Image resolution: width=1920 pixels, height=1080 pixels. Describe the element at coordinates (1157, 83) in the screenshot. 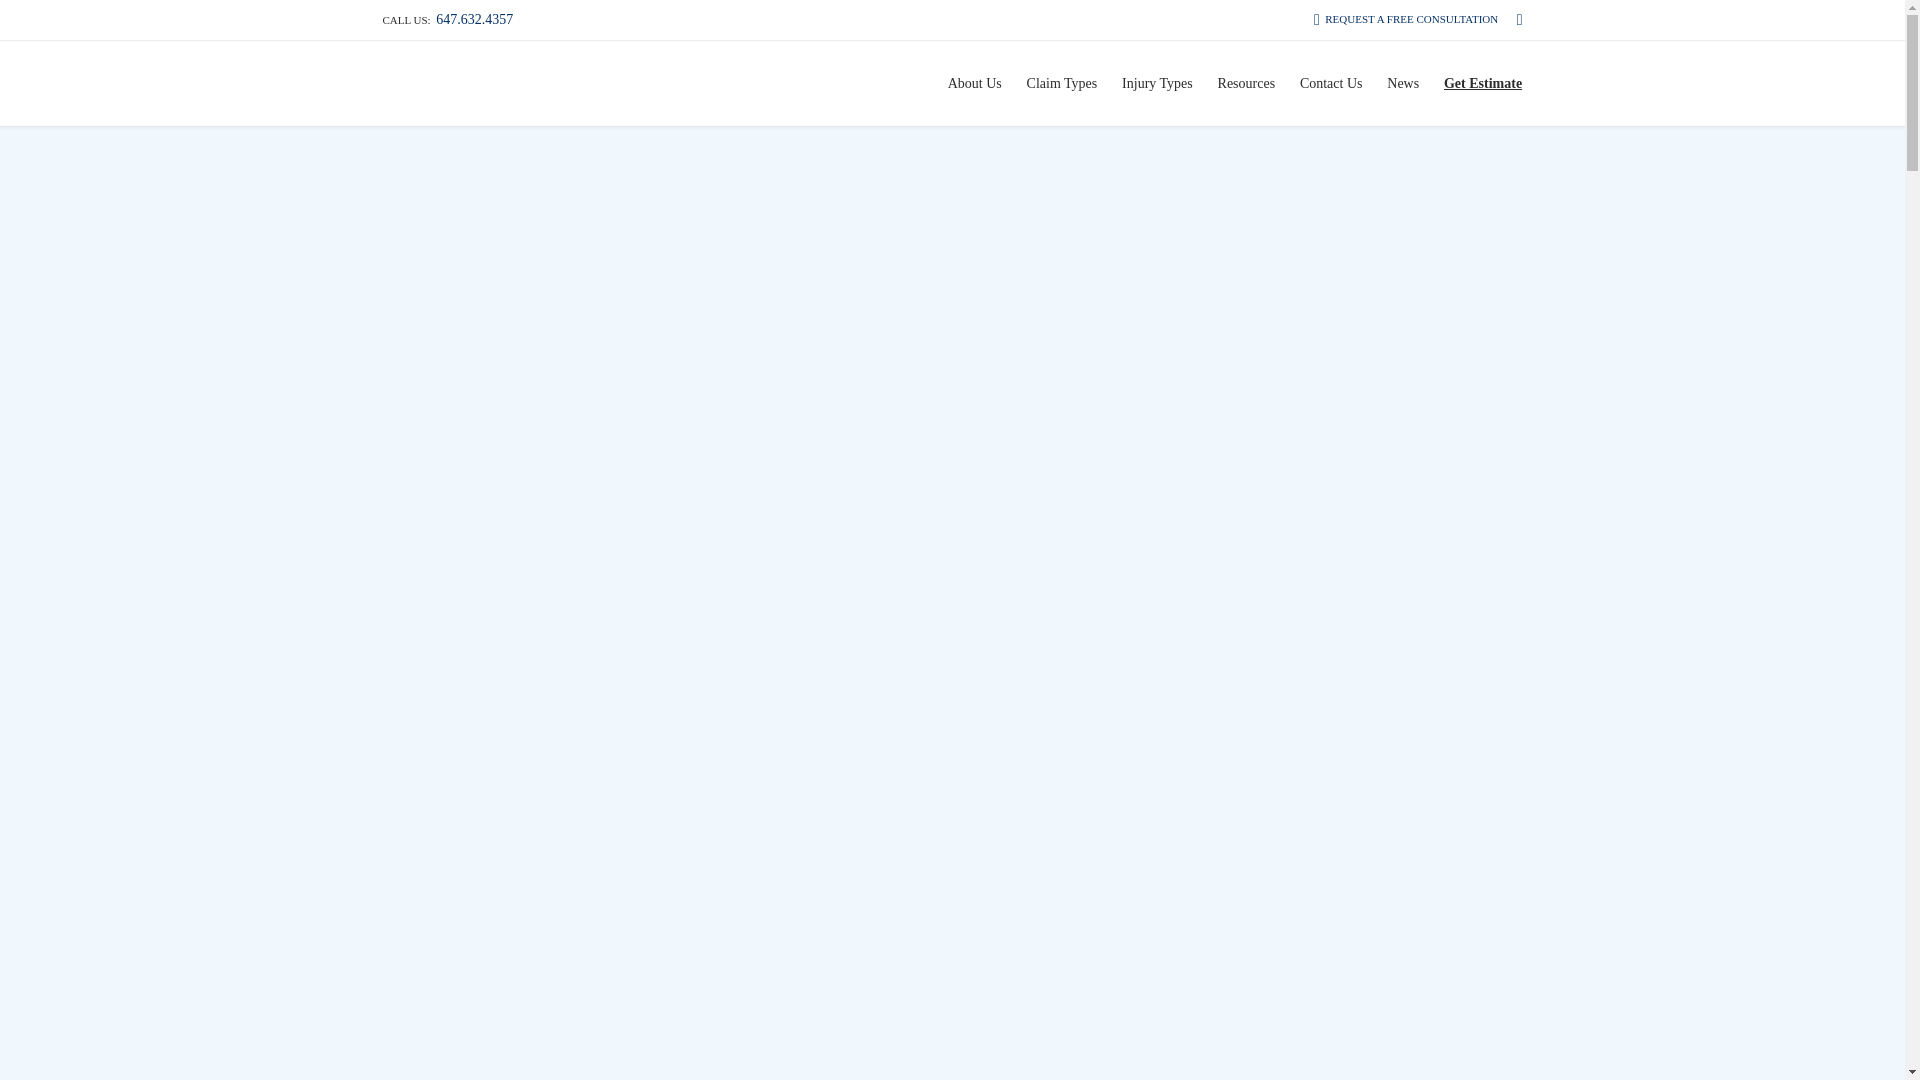

I see `Injury Types` at that location.